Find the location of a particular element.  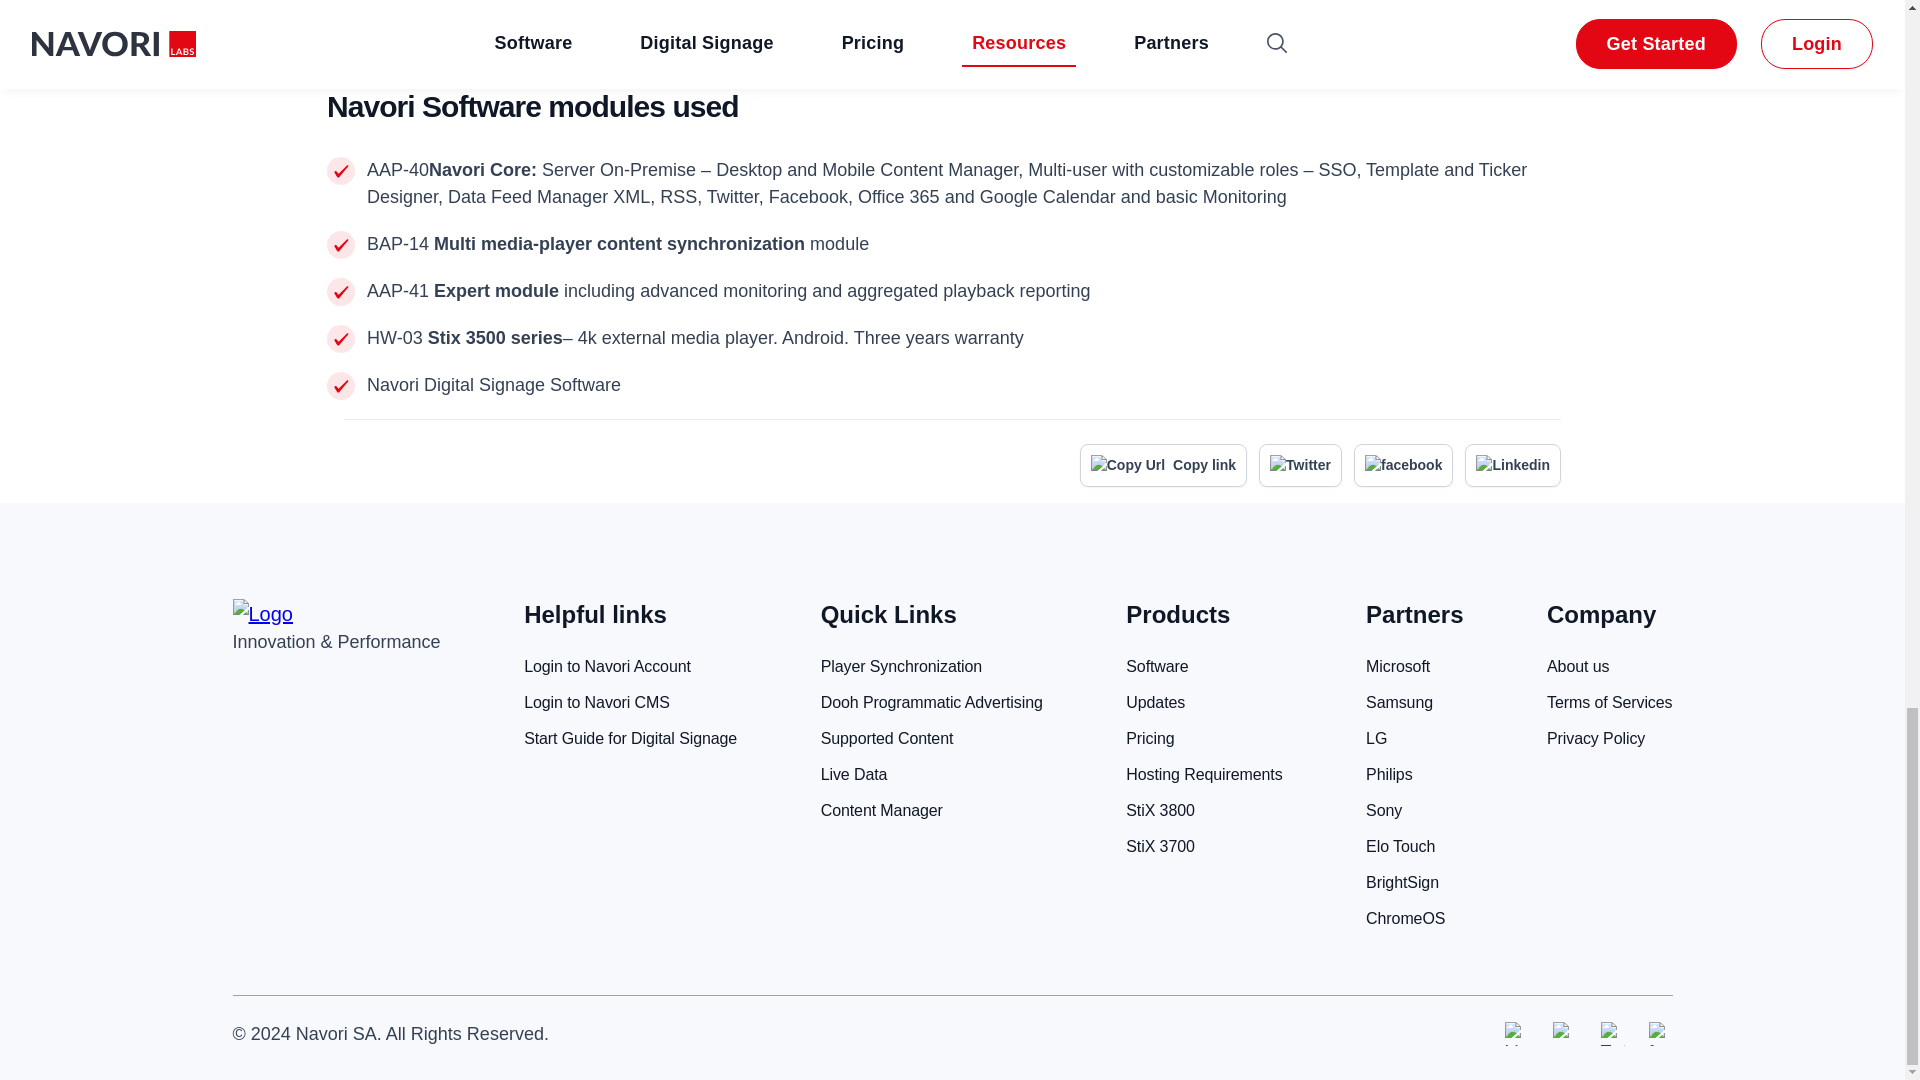

share page on facebook is located at coordinates (1403, 465).